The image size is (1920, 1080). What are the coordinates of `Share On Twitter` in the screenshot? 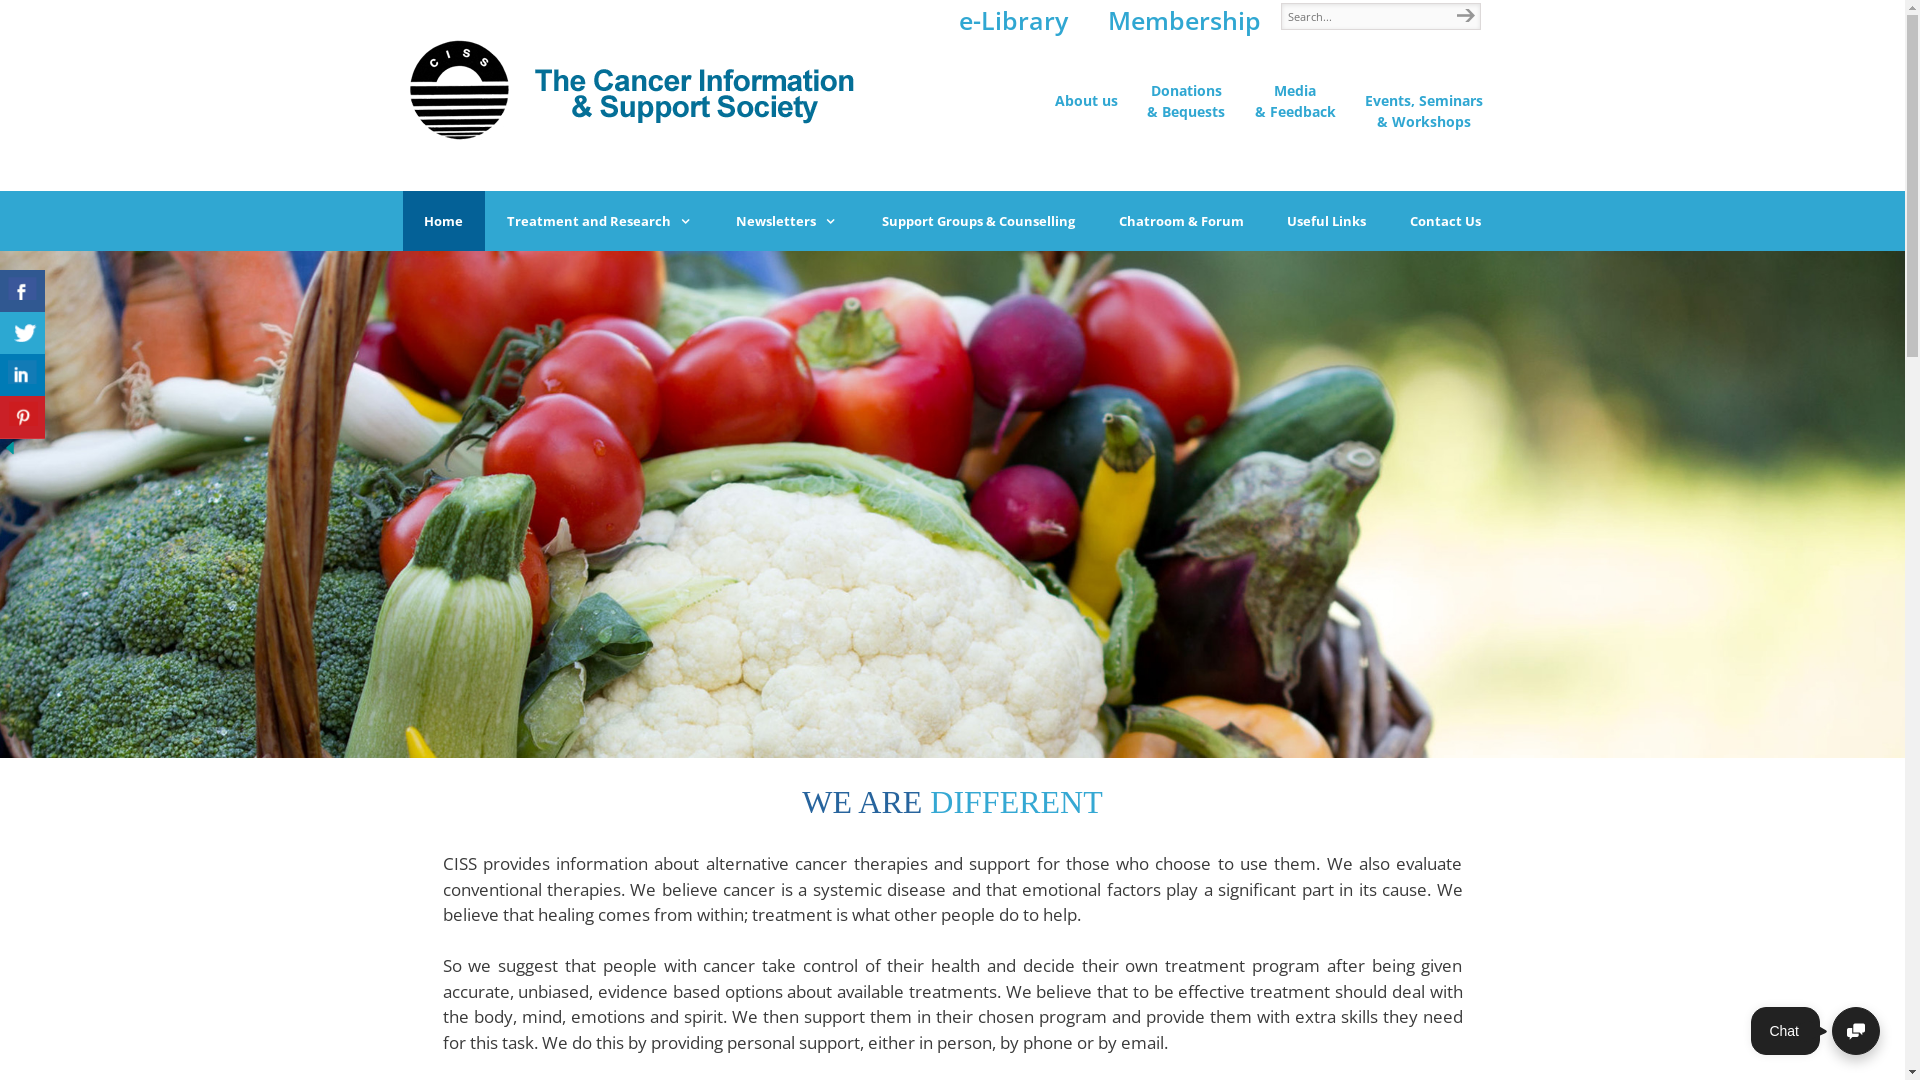 It's located at (22, 333).